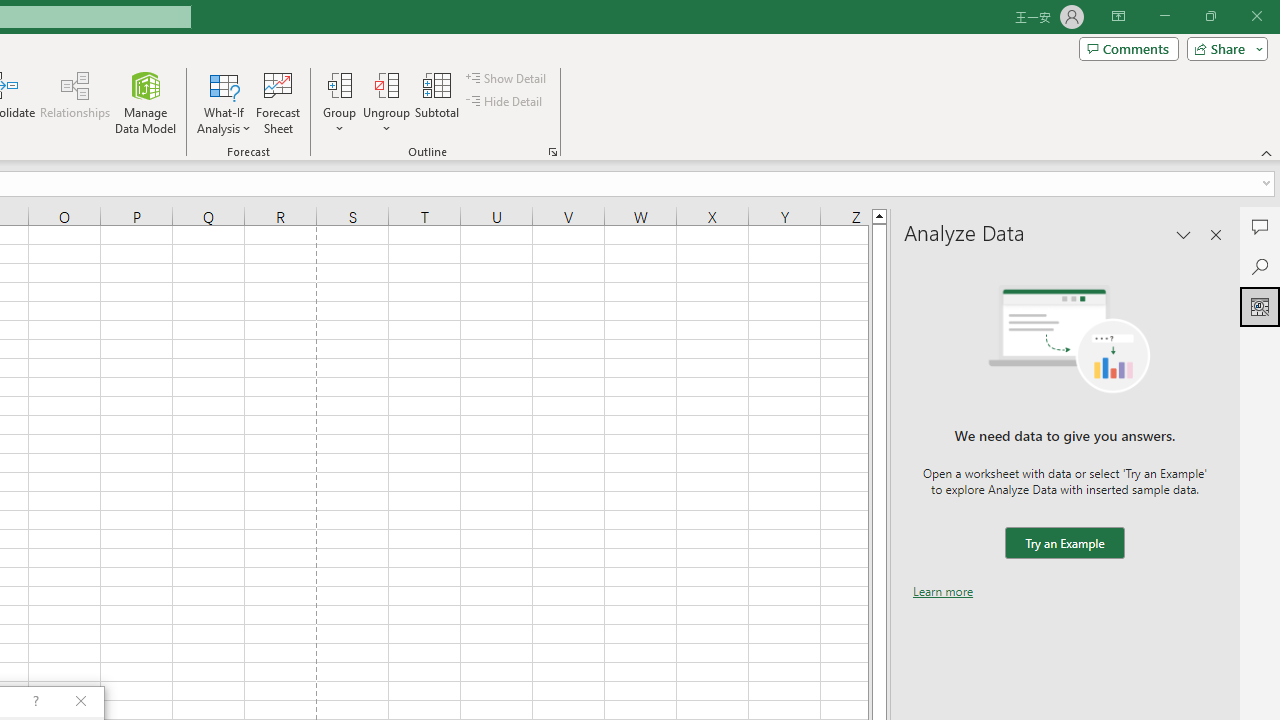 The width and height of the screenshot is (1280, 720). I want to click on Search, so click(1260, 266).